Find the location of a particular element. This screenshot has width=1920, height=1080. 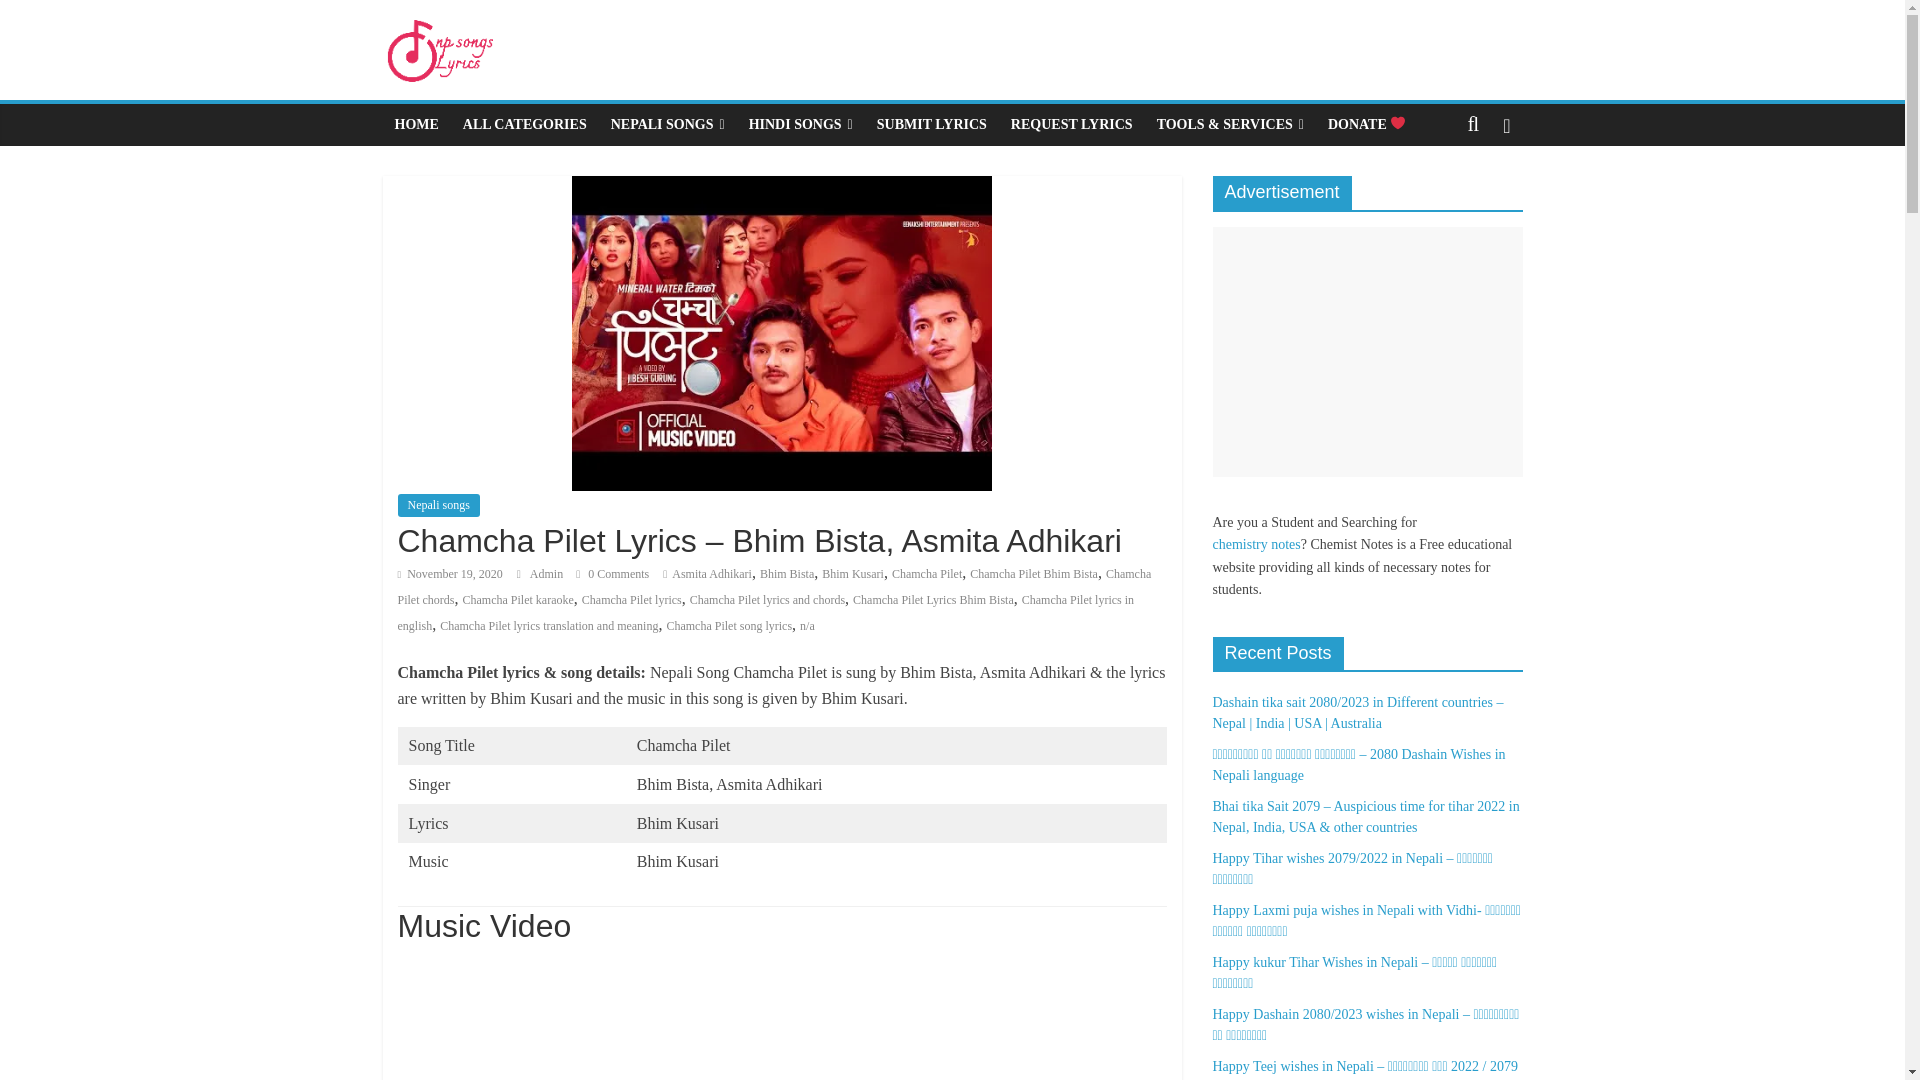

Chamcha Pilet lyrics translation and meaning is located at coordinates (548, 625).